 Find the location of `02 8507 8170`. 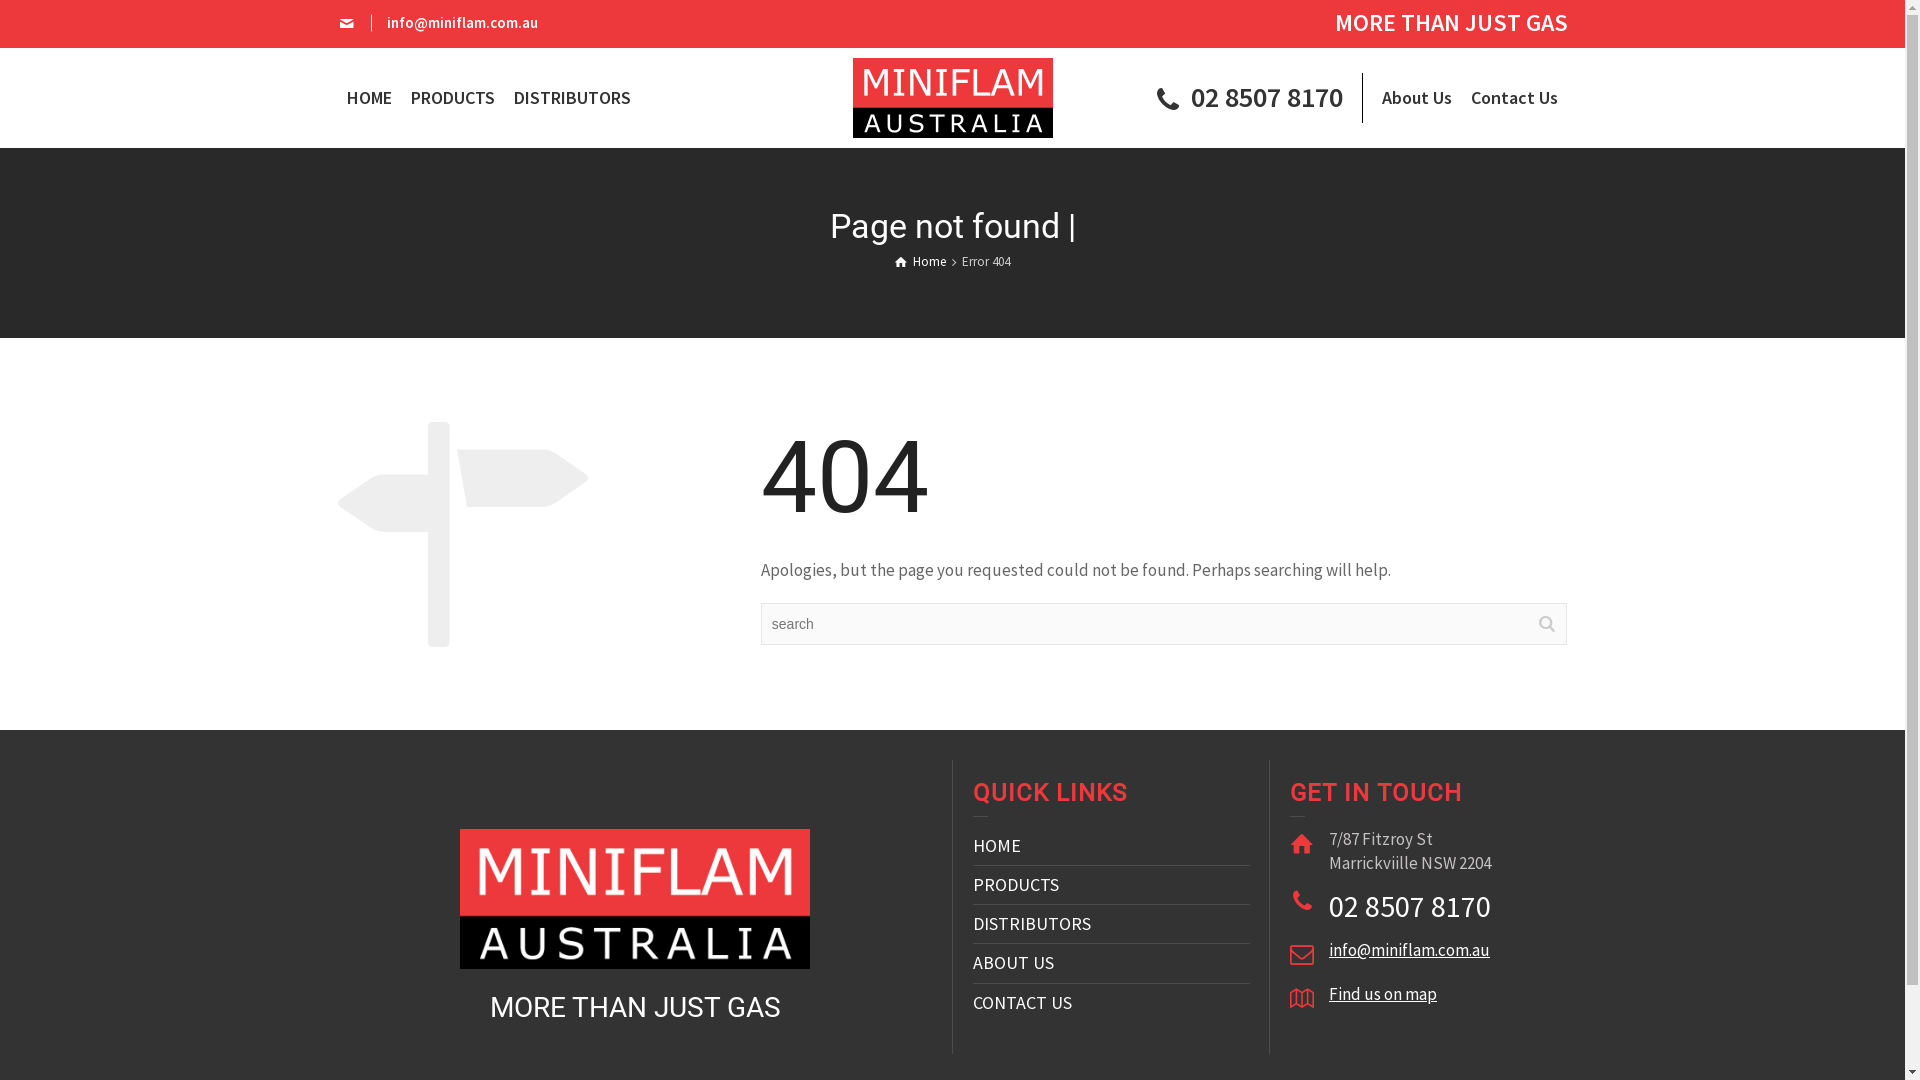

02 8507 8170 is located at coordinates (1410, 906).